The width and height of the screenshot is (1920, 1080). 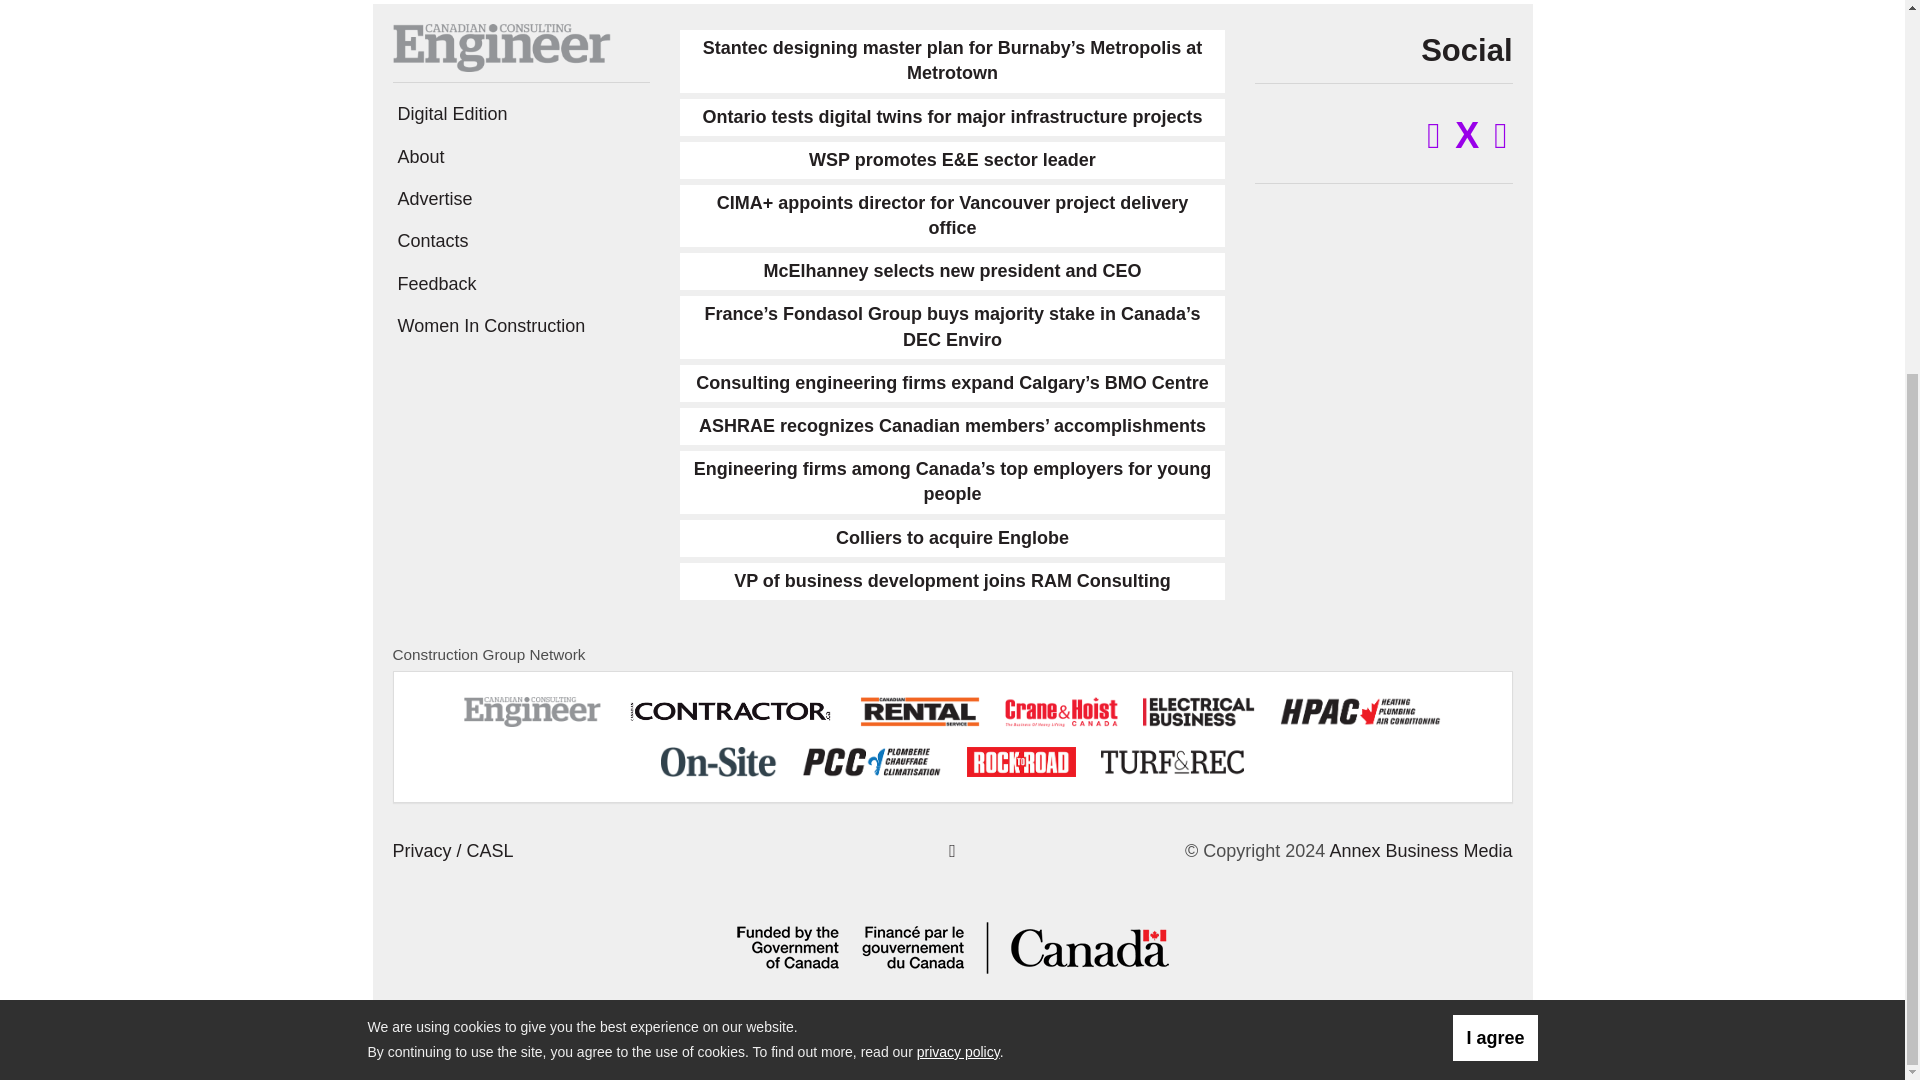 What do you see at coordinates (176, 128) in the screenshot?
I see `3rd party ad content` at bounding box center [176, 128].